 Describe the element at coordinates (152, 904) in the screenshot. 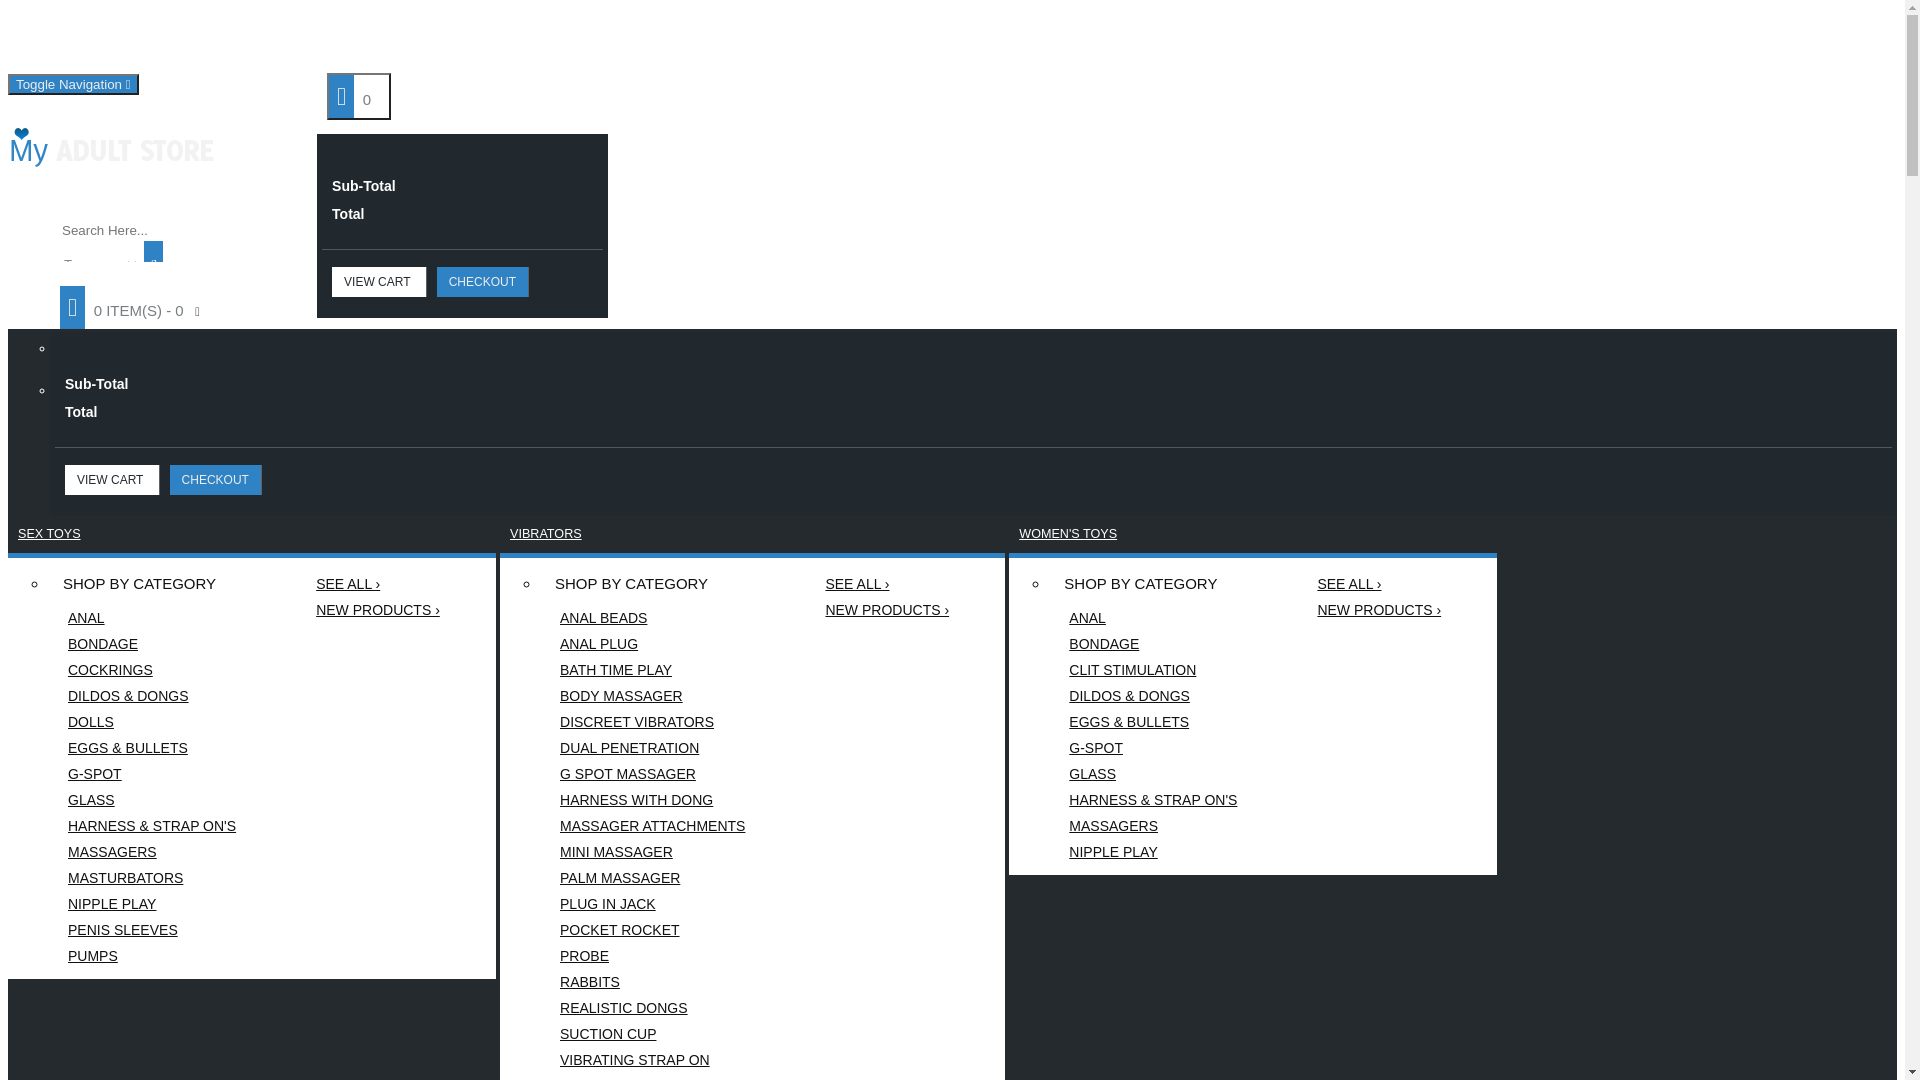

I see `NIPPLE PLAY` at that location.